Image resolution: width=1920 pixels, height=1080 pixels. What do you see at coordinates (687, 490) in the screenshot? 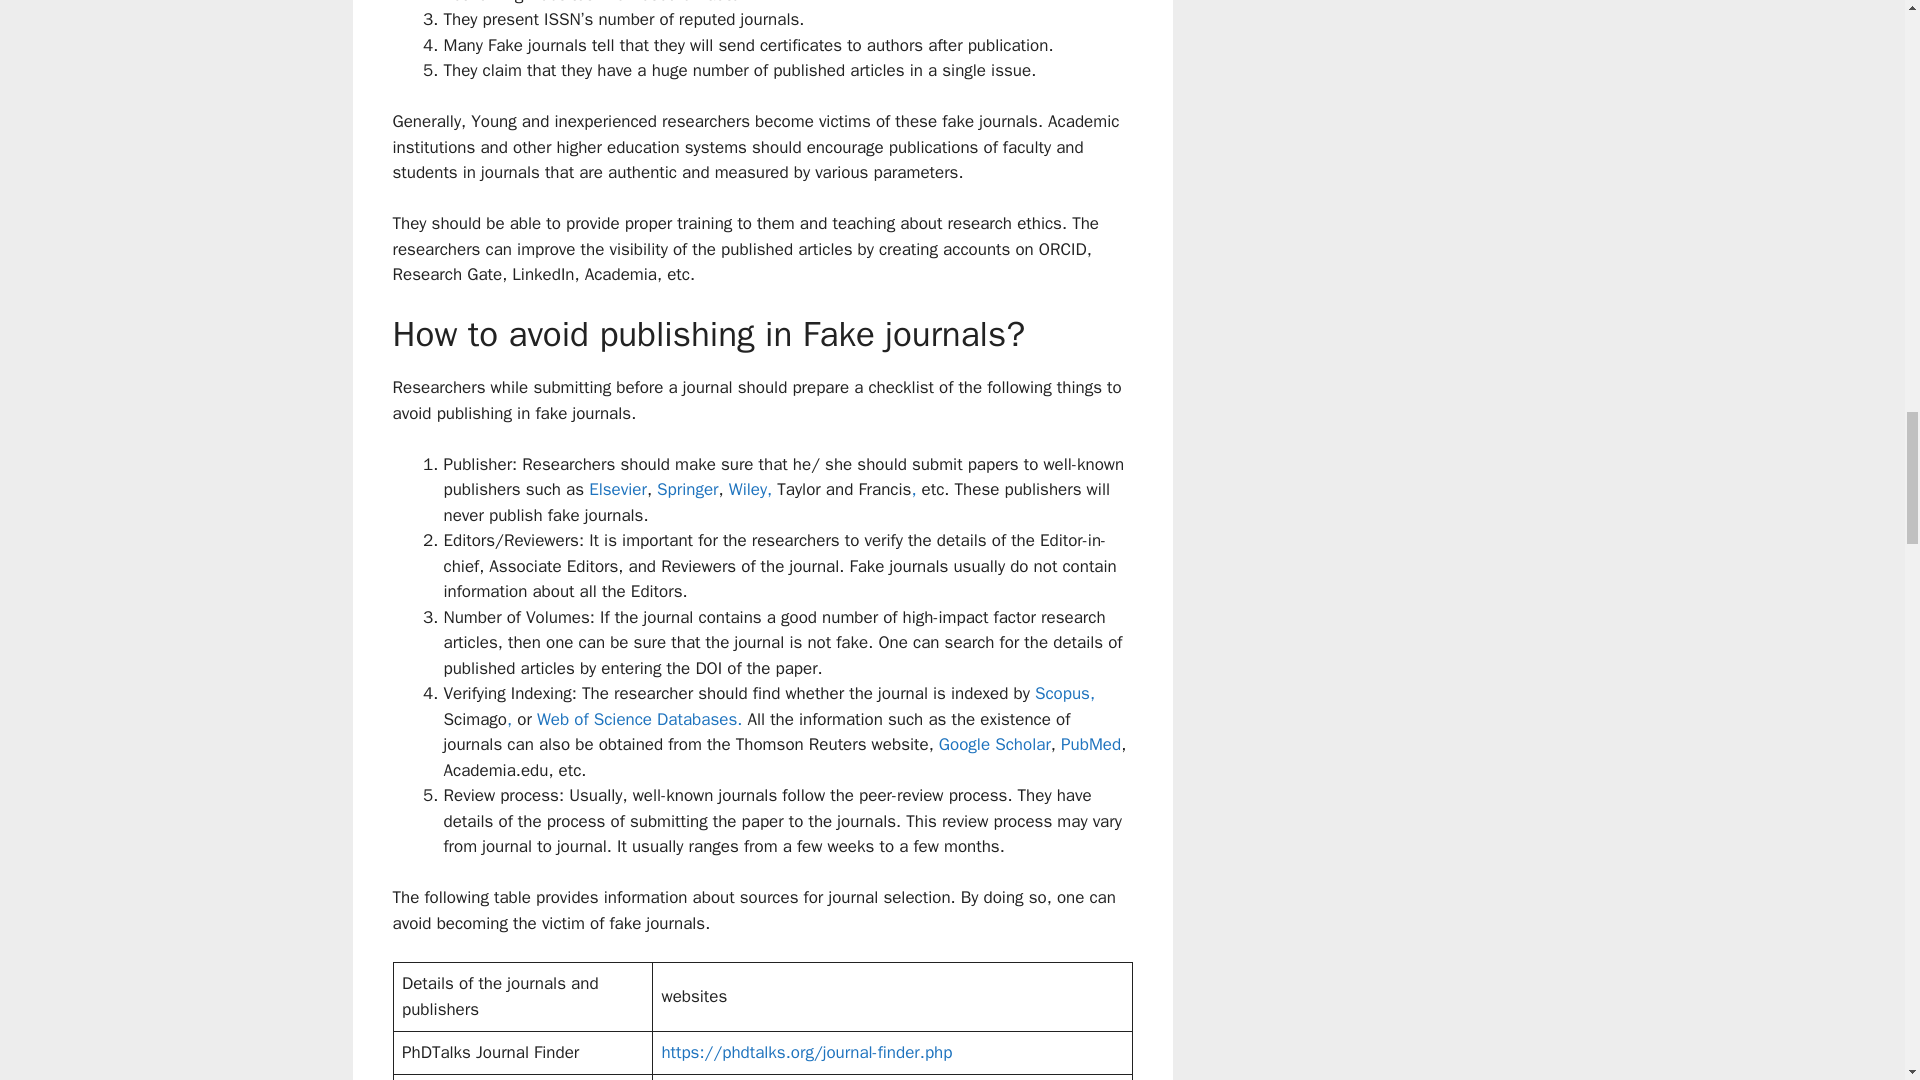
I see `Springer` at bounding box center [687, 490].